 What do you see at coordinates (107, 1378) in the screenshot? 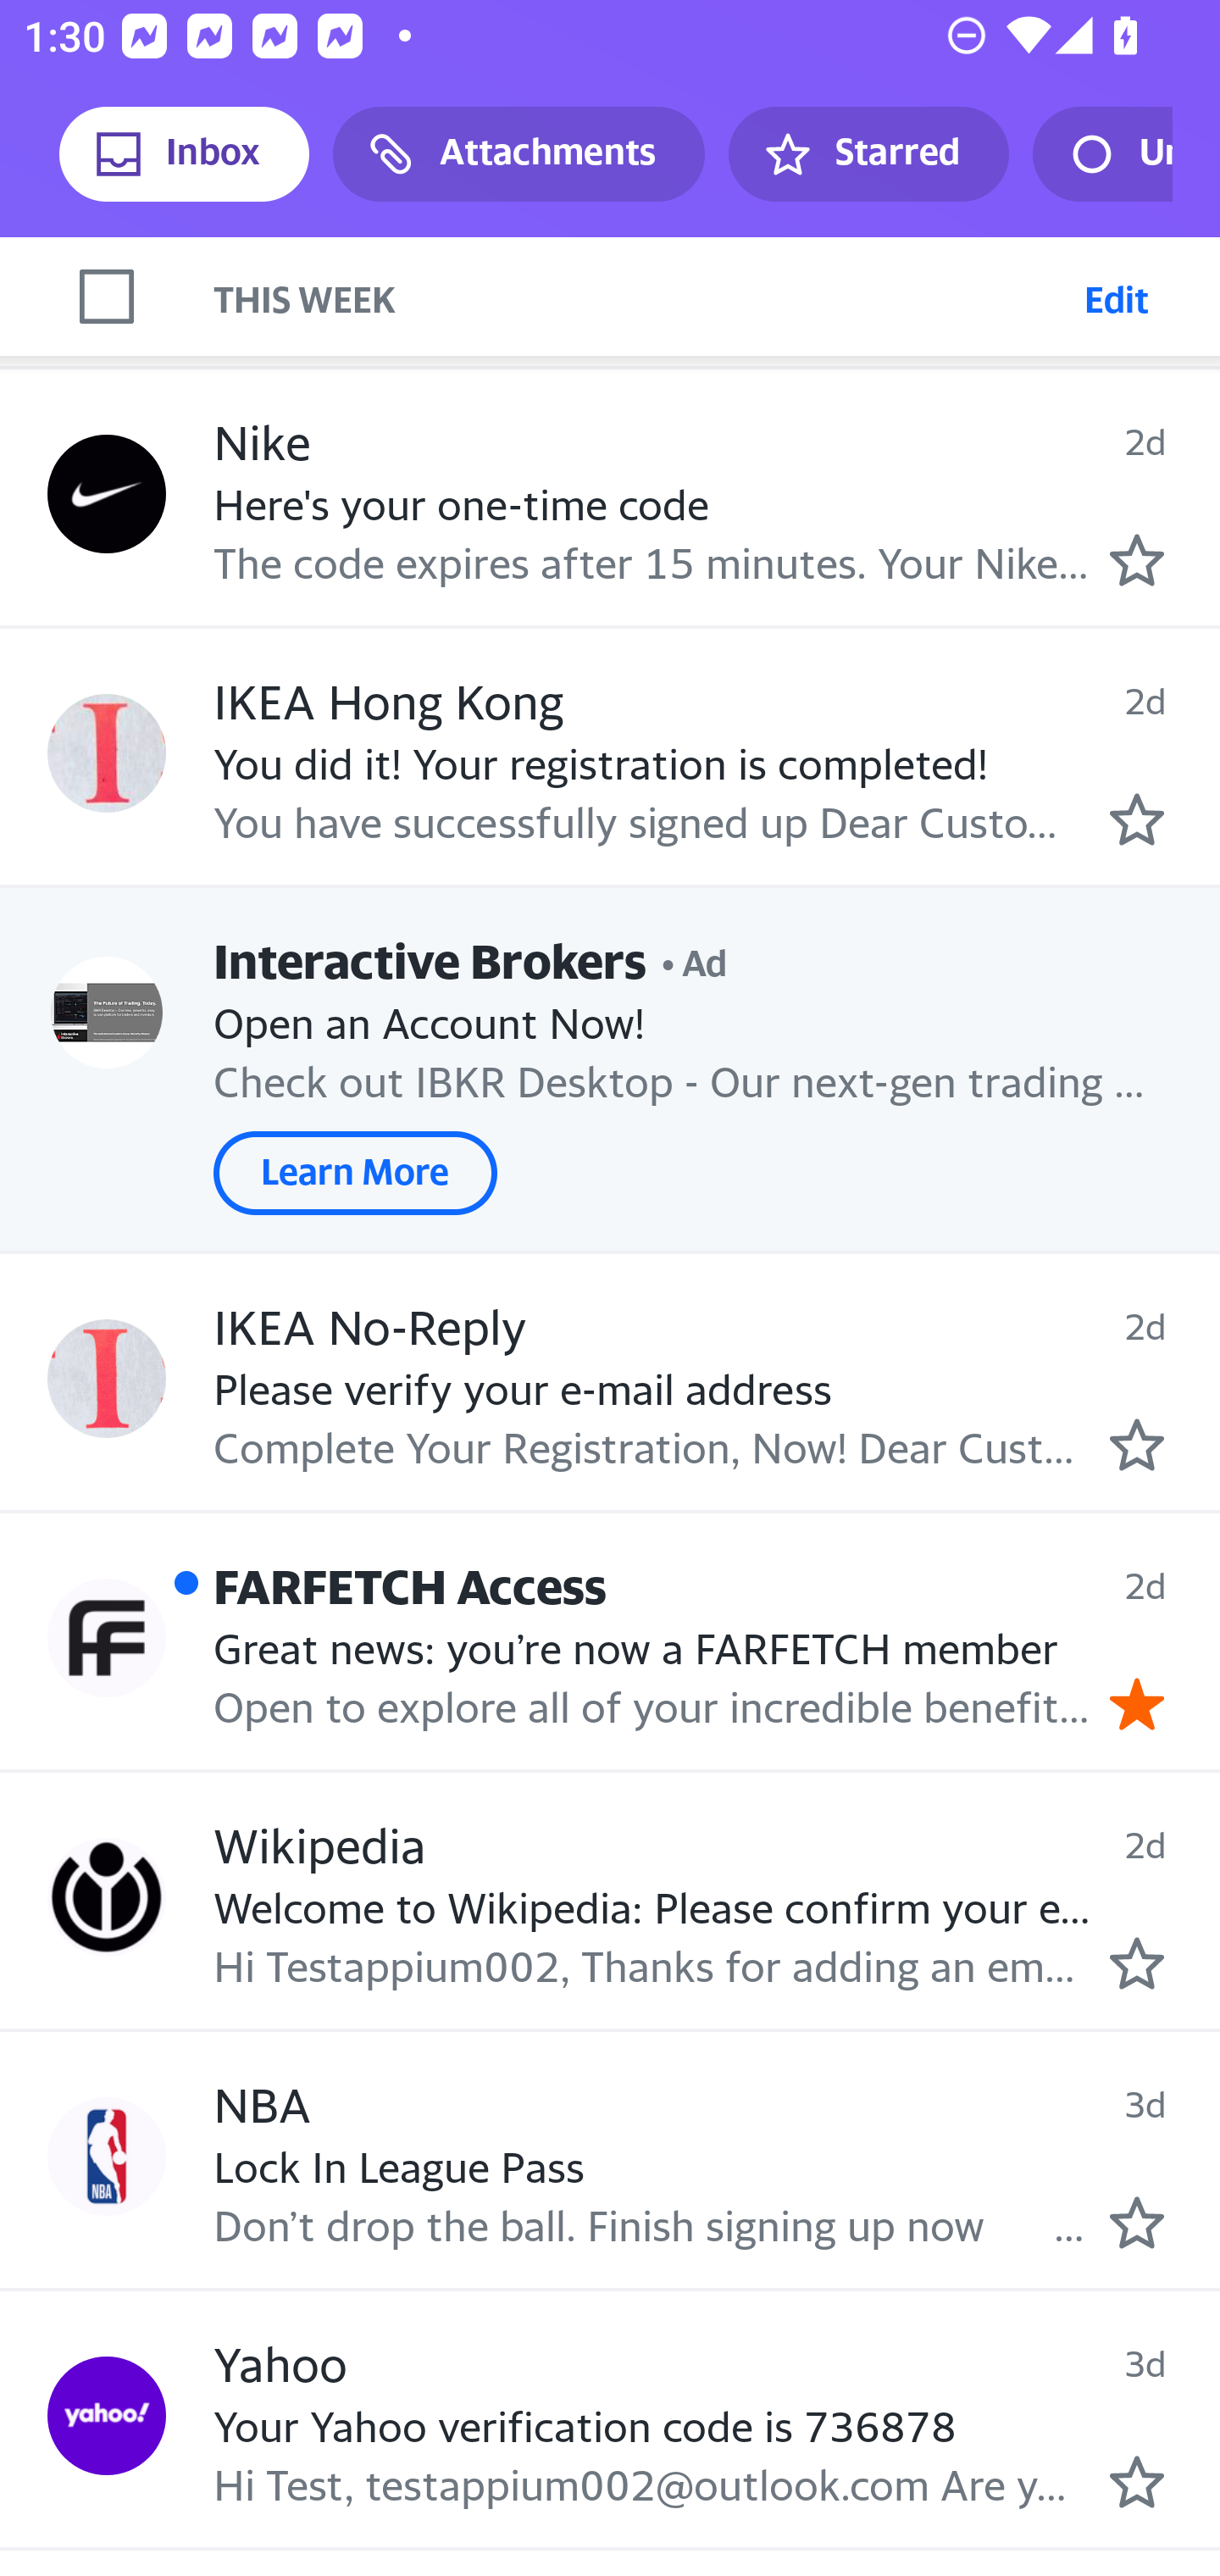
I see `Profile
IKEA No-Reply` at bounding box center [107, 1378].